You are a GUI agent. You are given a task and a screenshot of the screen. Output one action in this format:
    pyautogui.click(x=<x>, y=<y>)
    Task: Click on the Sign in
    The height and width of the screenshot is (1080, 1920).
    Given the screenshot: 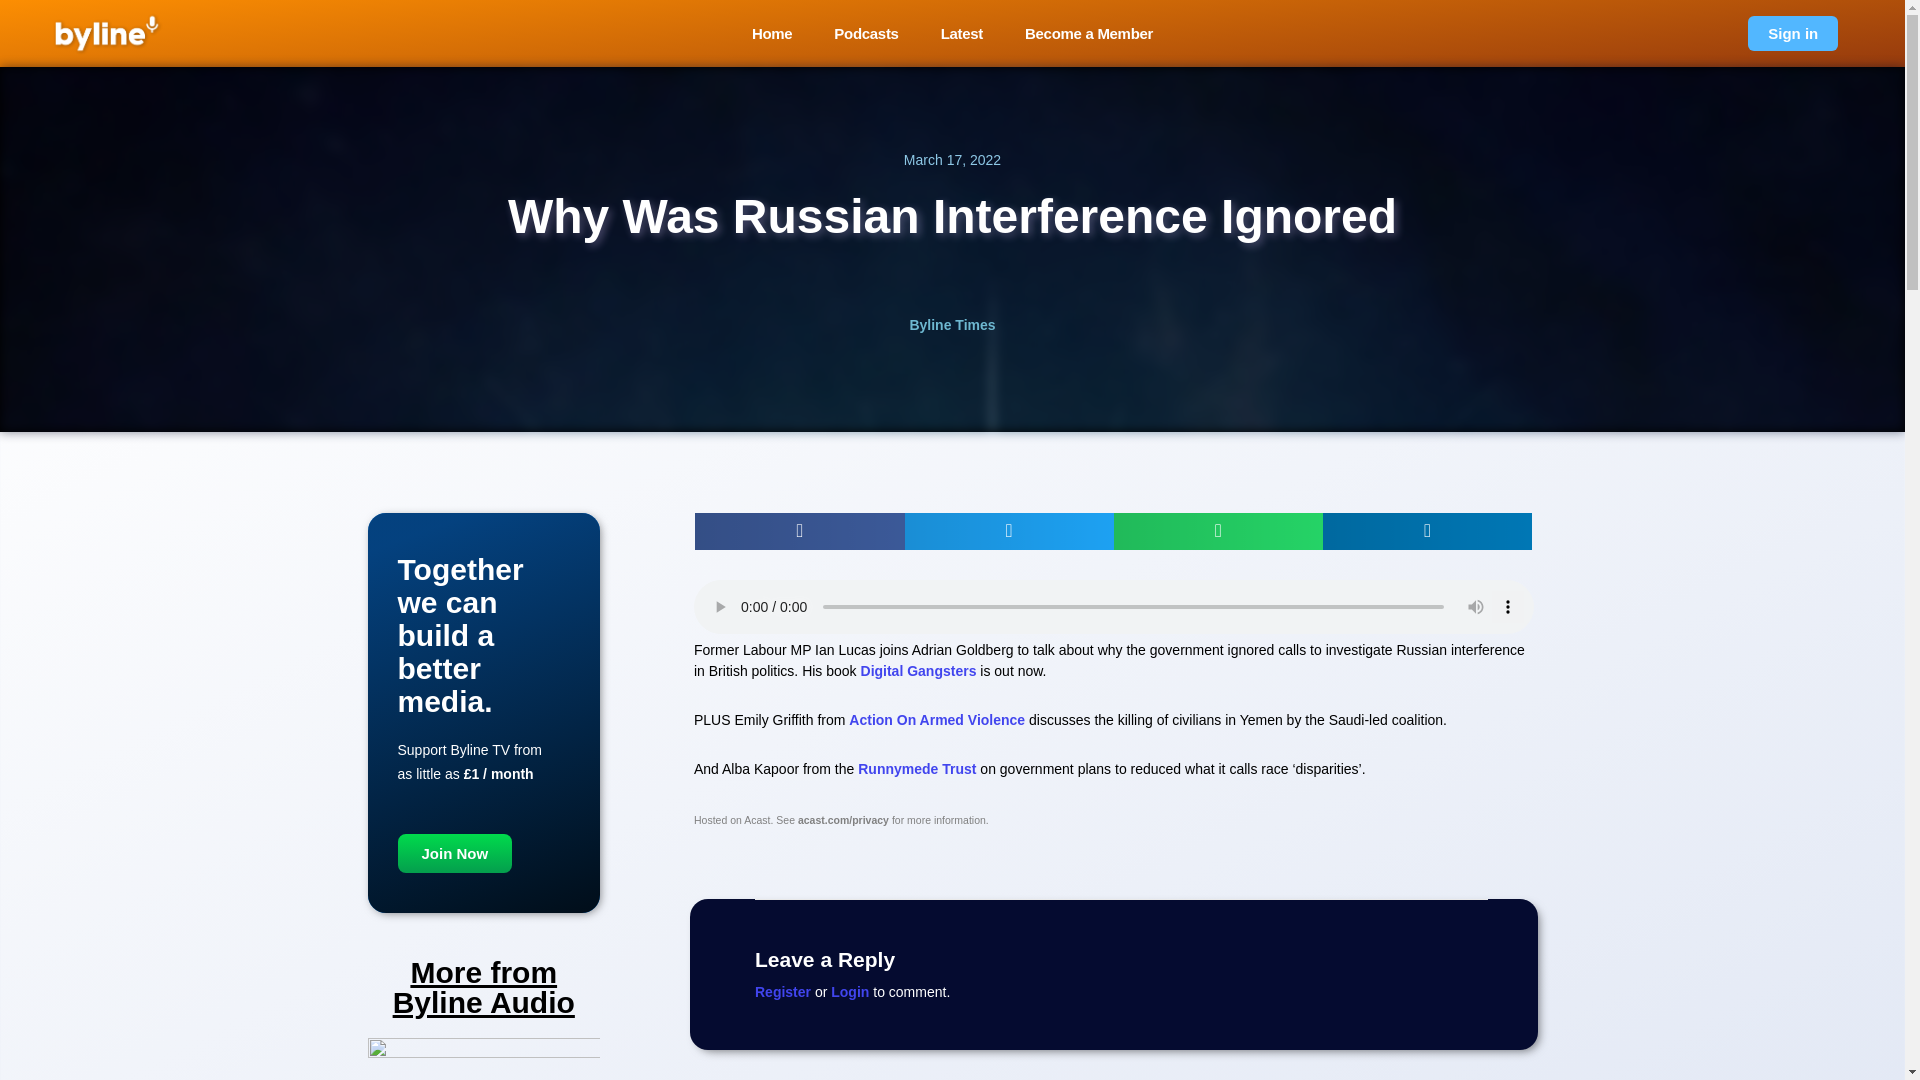 What is the action you would take?
    pyautogui.click(x=1792, y=33)
    